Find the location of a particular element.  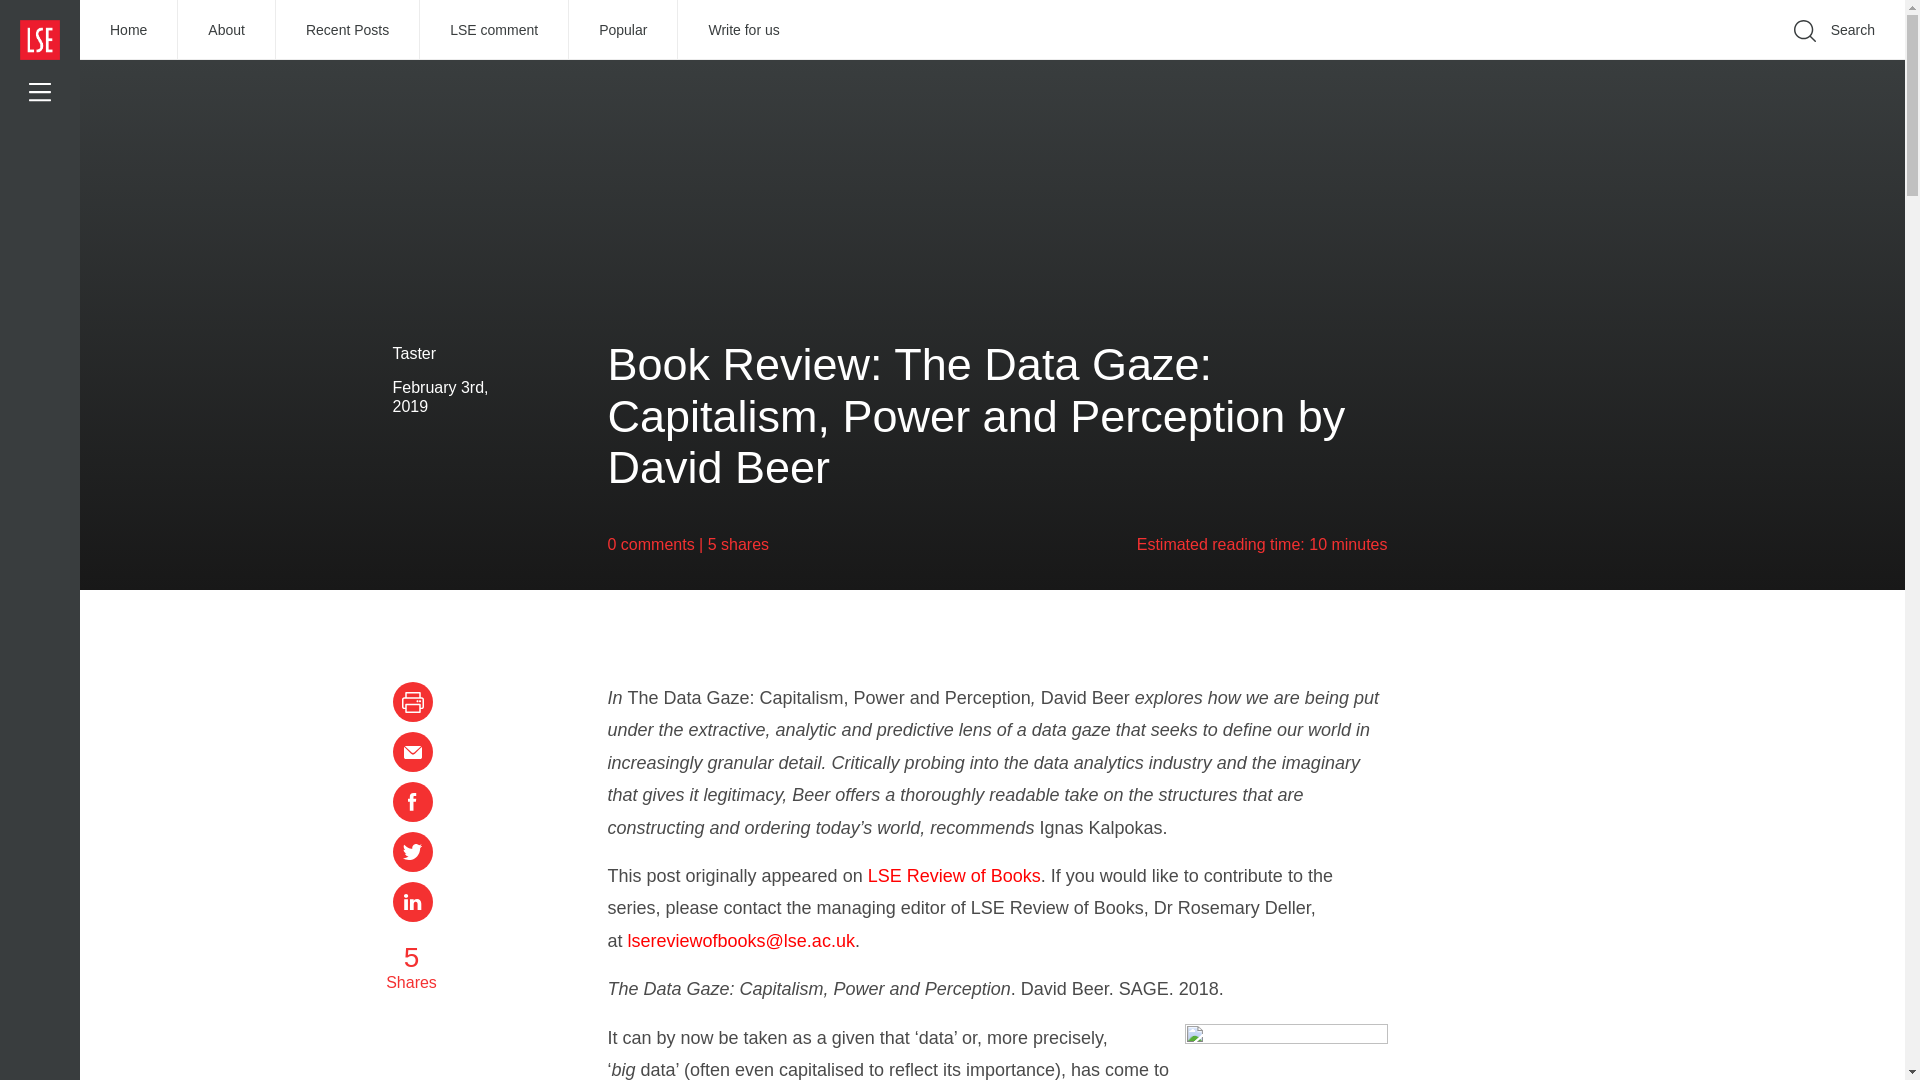

Go is located at coordinates (1570, 60).